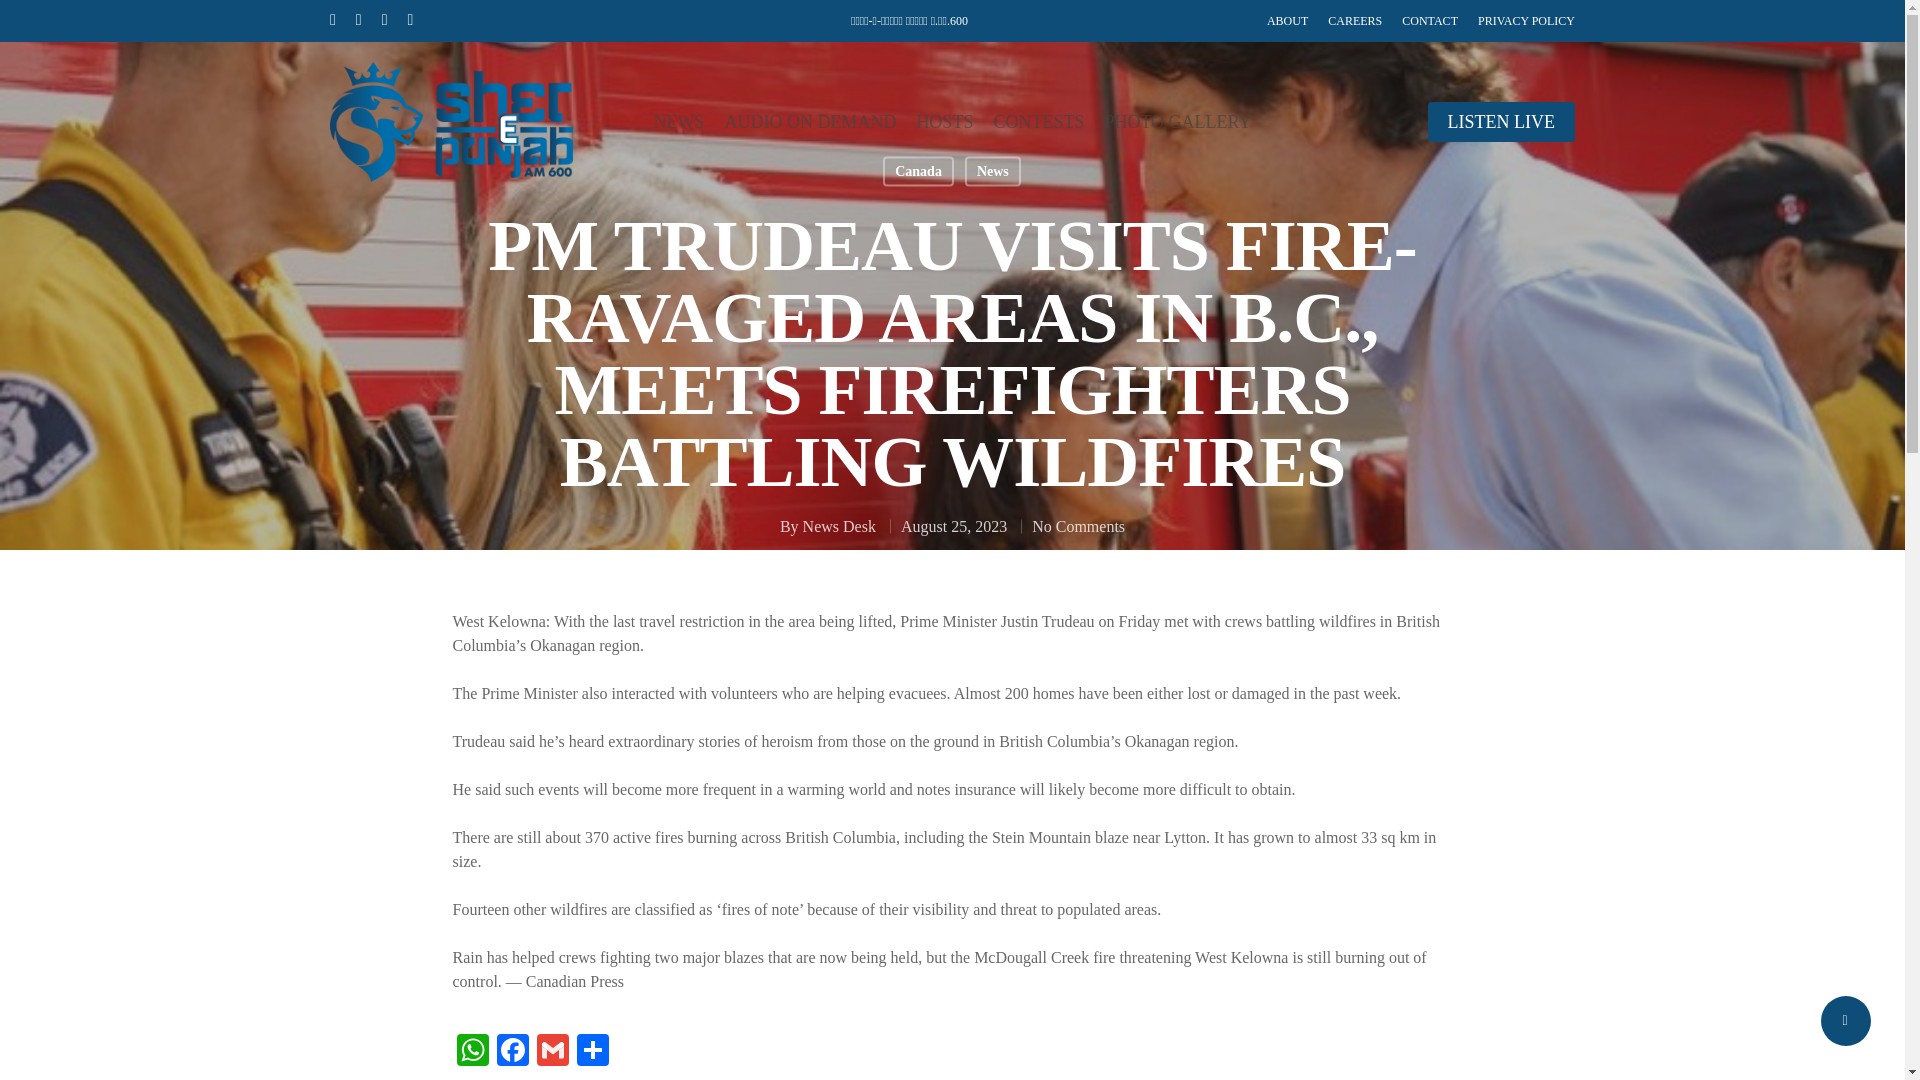  What do you see at coordinates (1355, 20) in the screenshot?
I see `CAREERS` at bounding box center [1355, 20].